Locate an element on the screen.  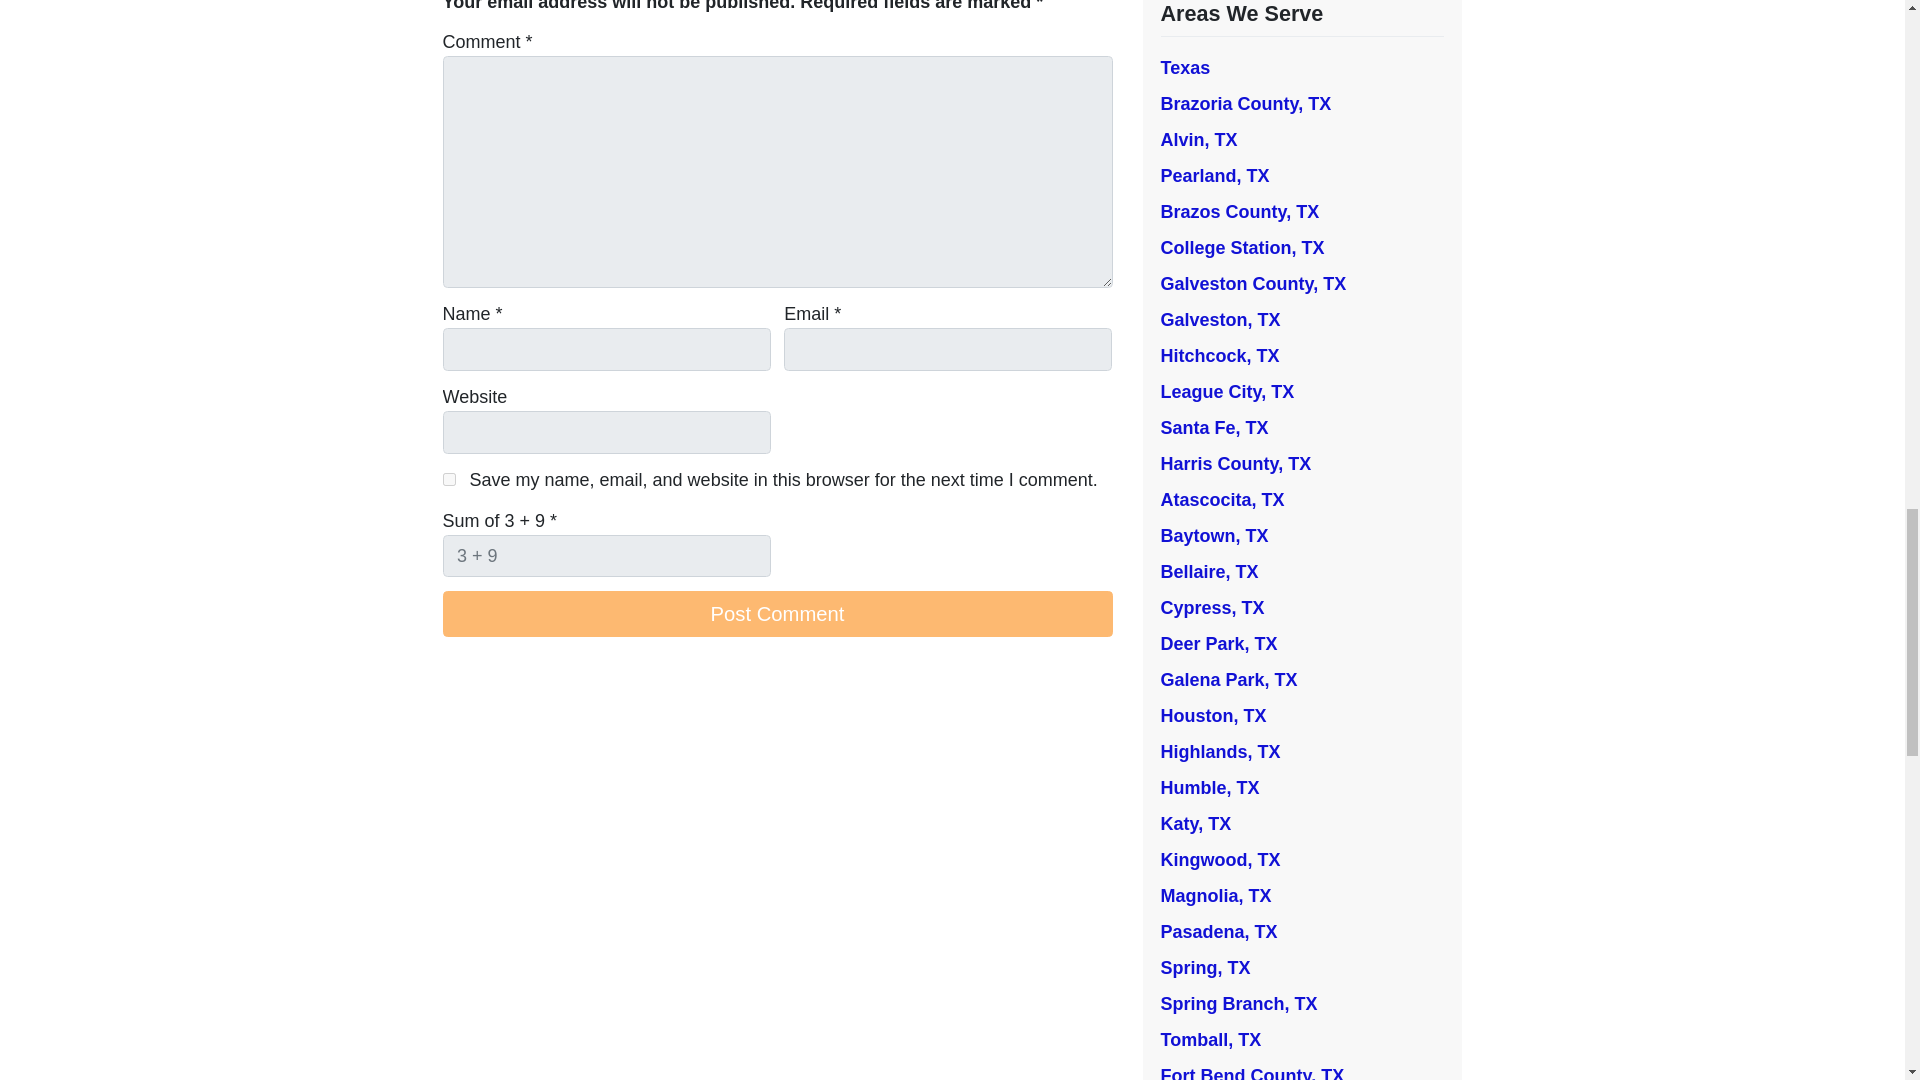
Galveston, TX is located at coordinates (1220, 320).